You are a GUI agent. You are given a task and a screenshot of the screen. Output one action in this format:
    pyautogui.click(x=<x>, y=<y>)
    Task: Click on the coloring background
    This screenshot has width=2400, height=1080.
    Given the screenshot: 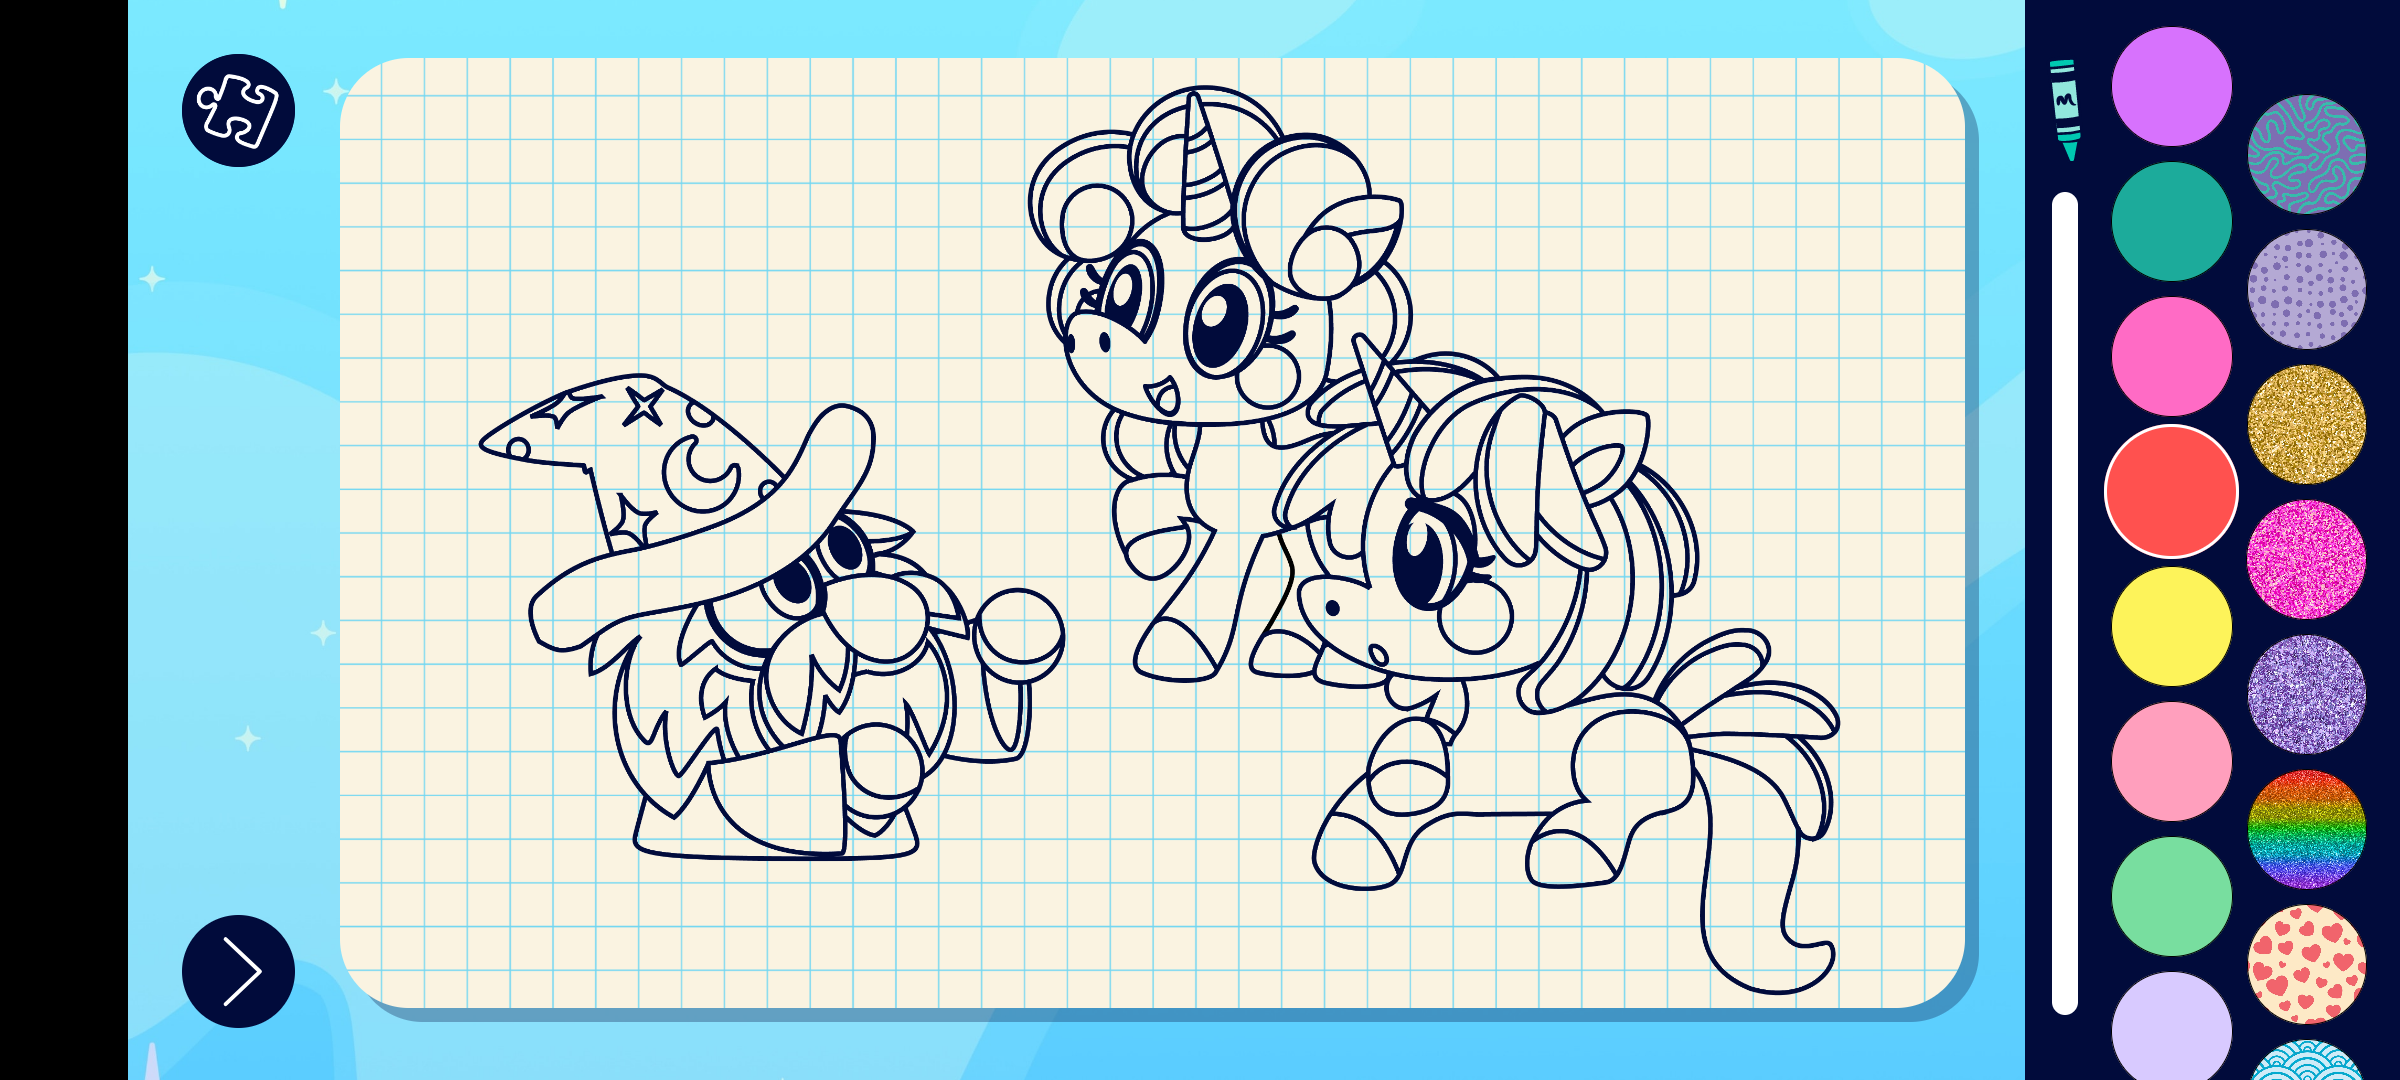 What is the action you would take?
    pyautogui.click(x=2308, y=154)
    